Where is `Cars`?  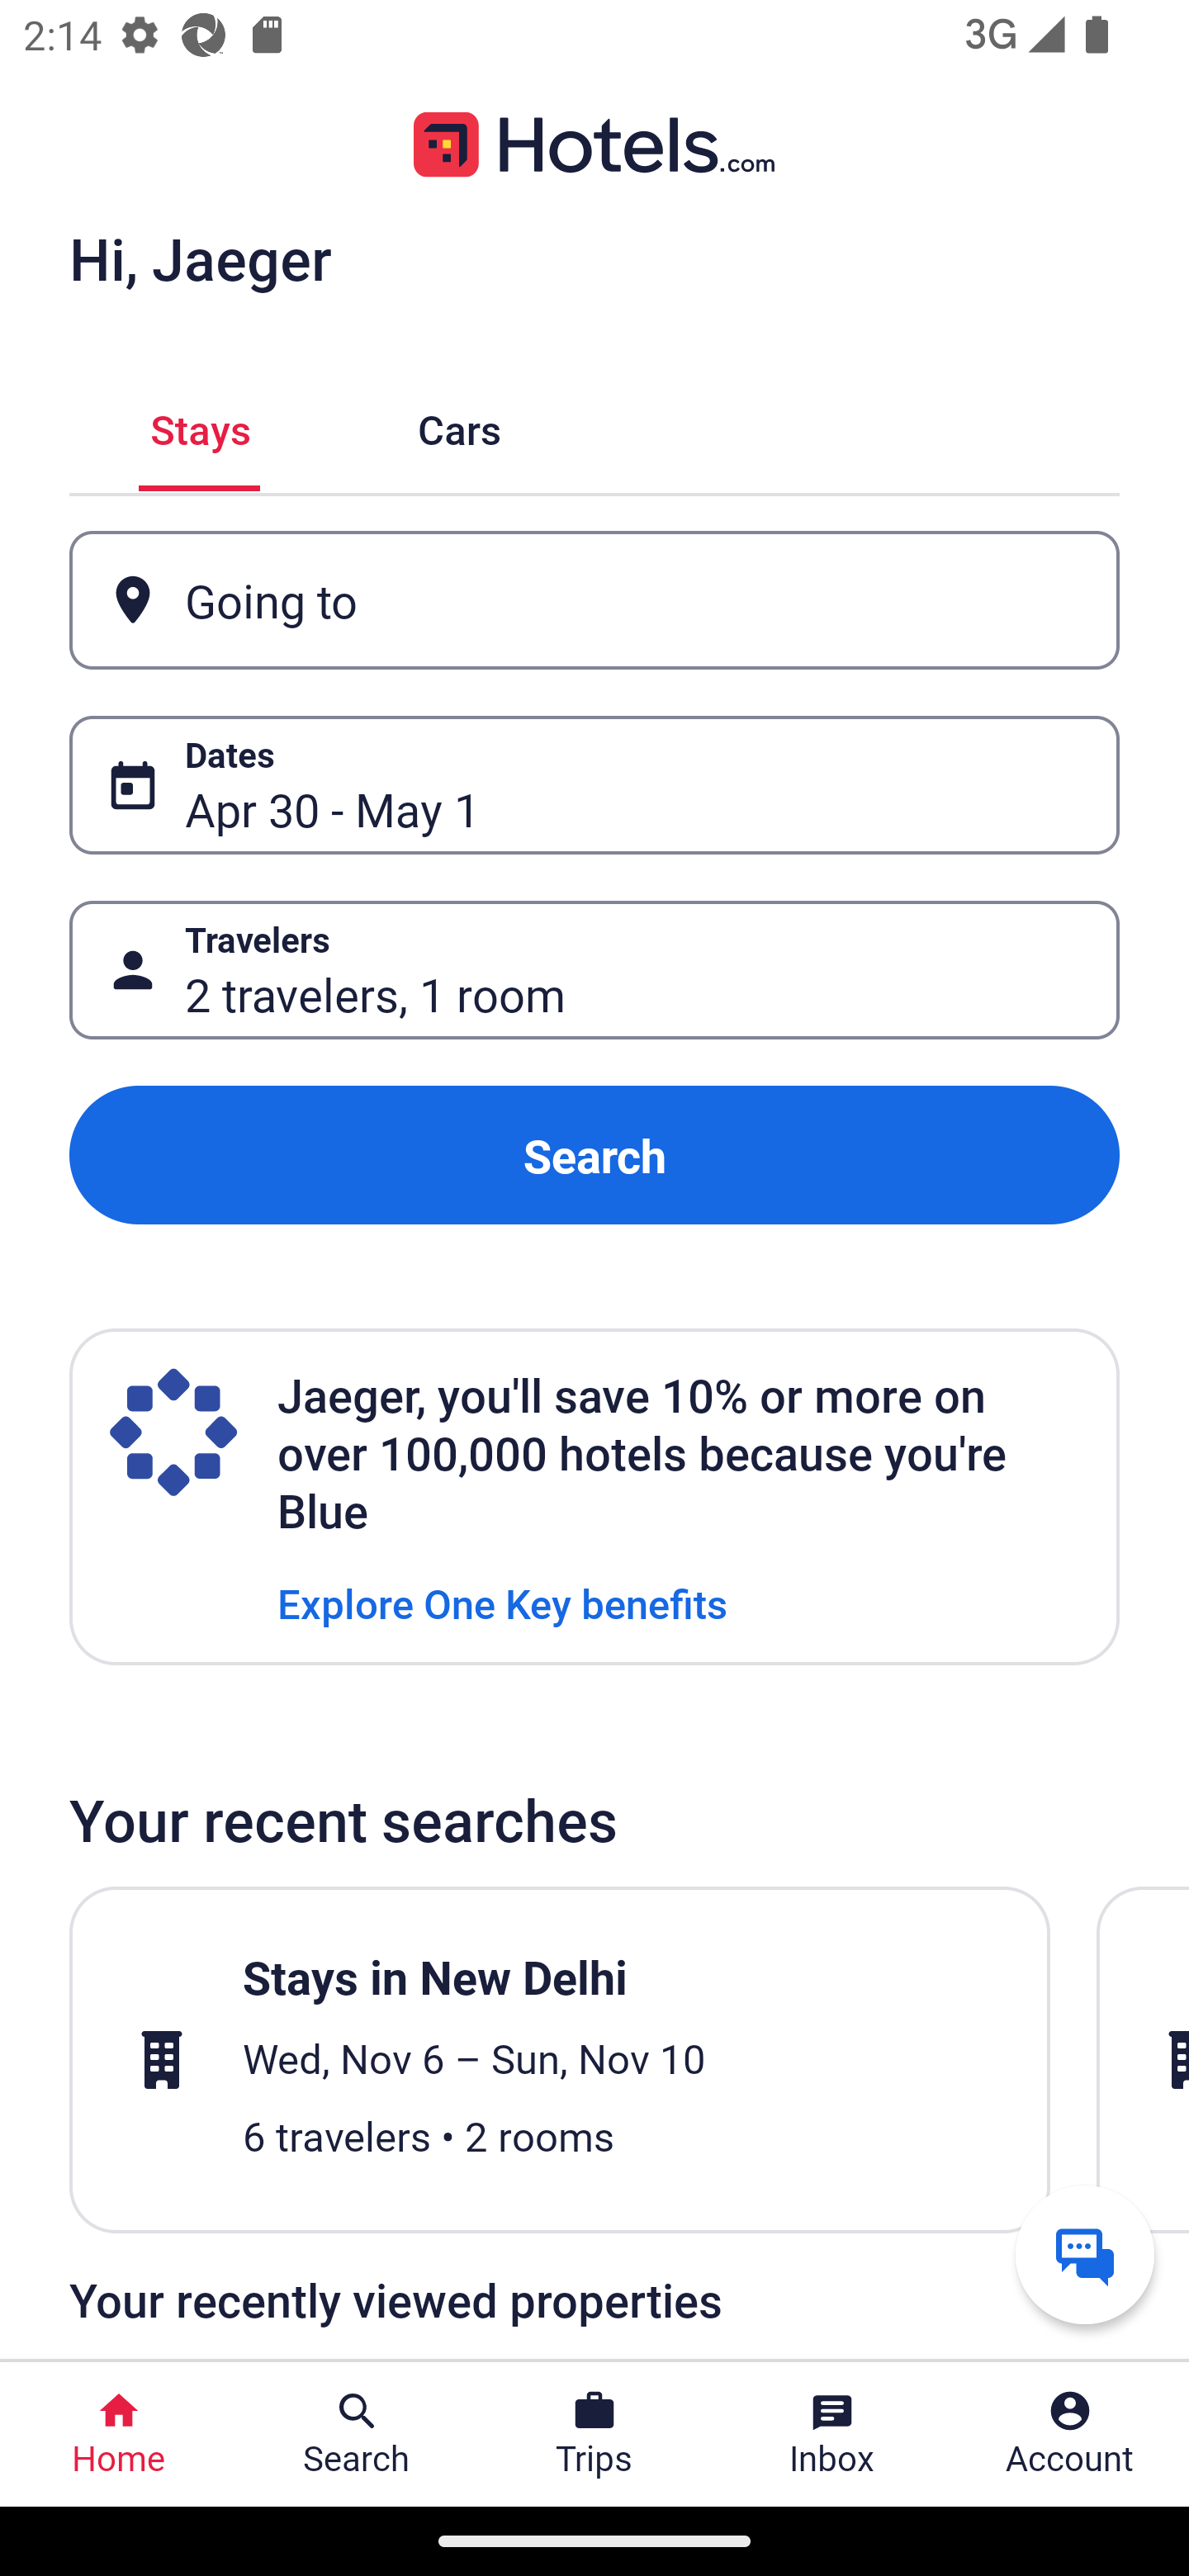 Cars is located at coordinates (459, 426).